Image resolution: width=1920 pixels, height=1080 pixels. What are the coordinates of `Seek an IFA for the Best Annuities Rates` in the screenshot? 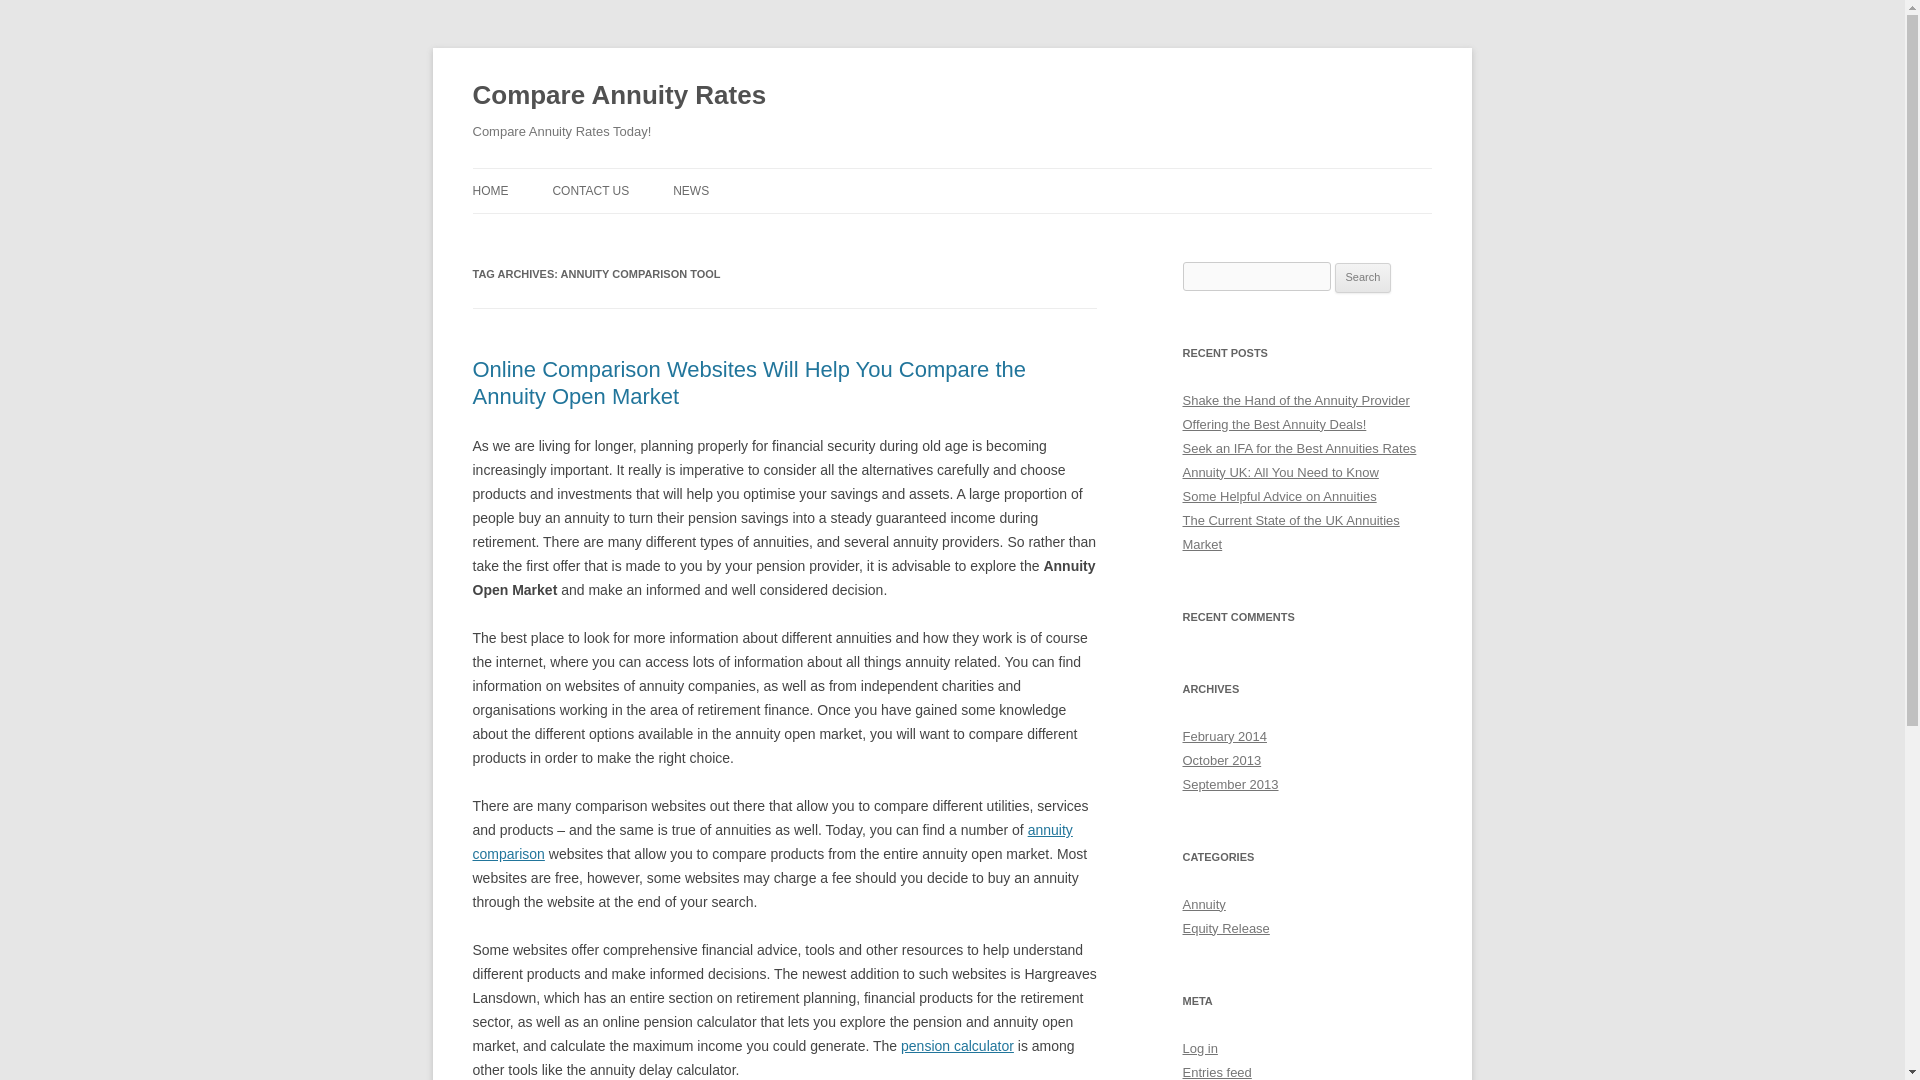 It's located at (1299, 448).